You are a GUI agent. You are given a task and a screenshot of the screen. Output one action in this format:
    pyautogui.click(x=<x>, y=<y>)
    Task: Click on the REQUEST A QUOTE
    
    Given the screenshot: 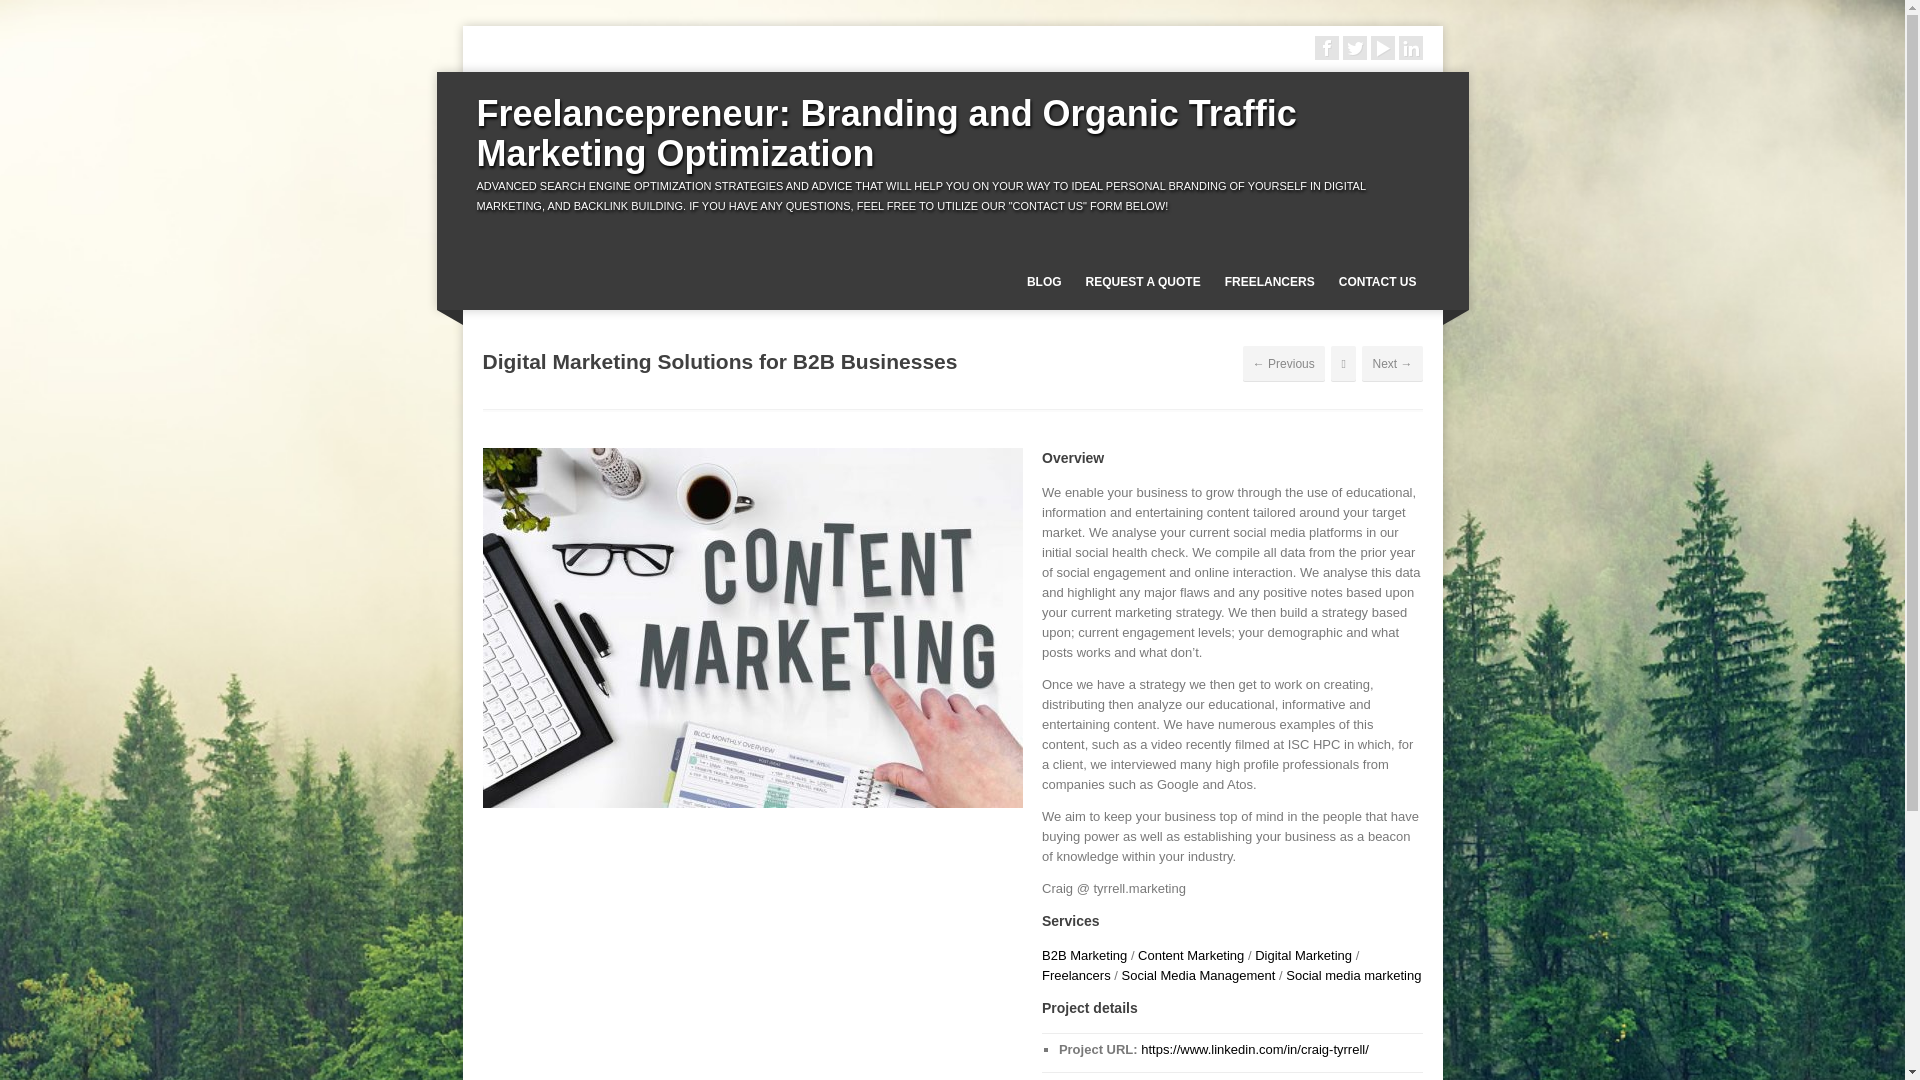 What is the action you would take?
    pyautogui.click(x=1143, y=282)
    